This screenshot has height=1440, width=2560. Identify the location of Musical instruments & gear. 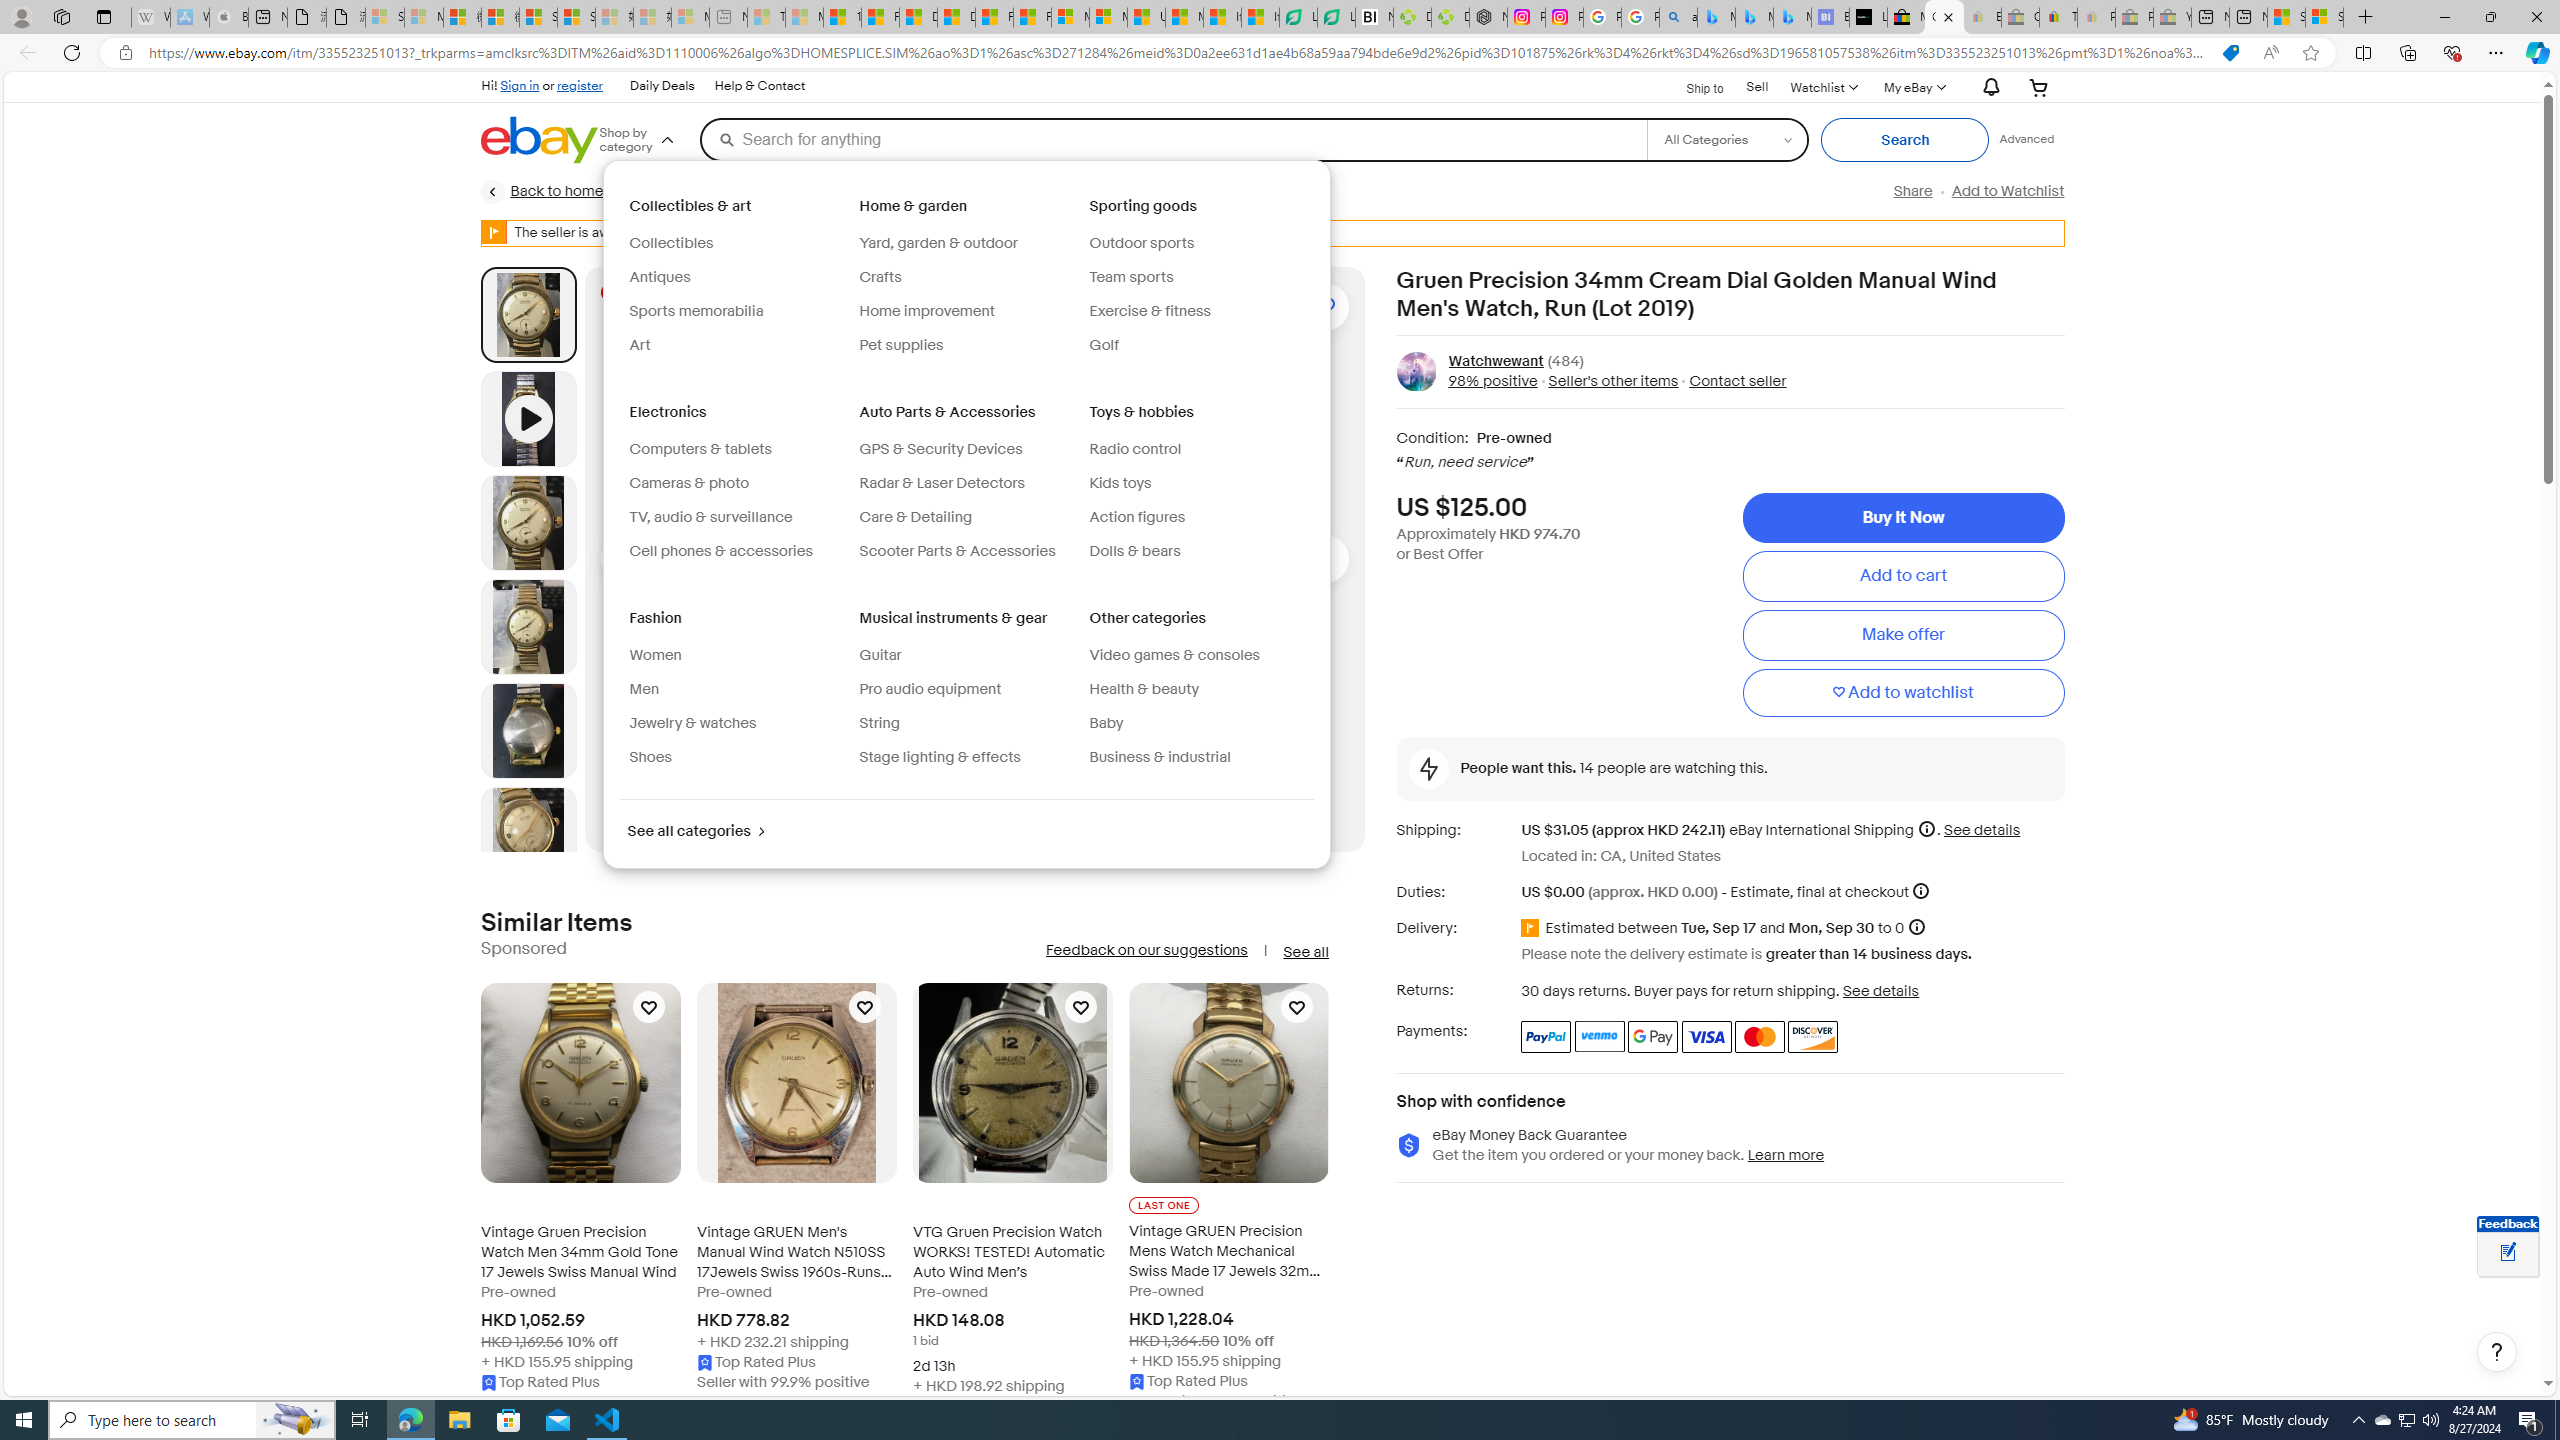
(954, 618).